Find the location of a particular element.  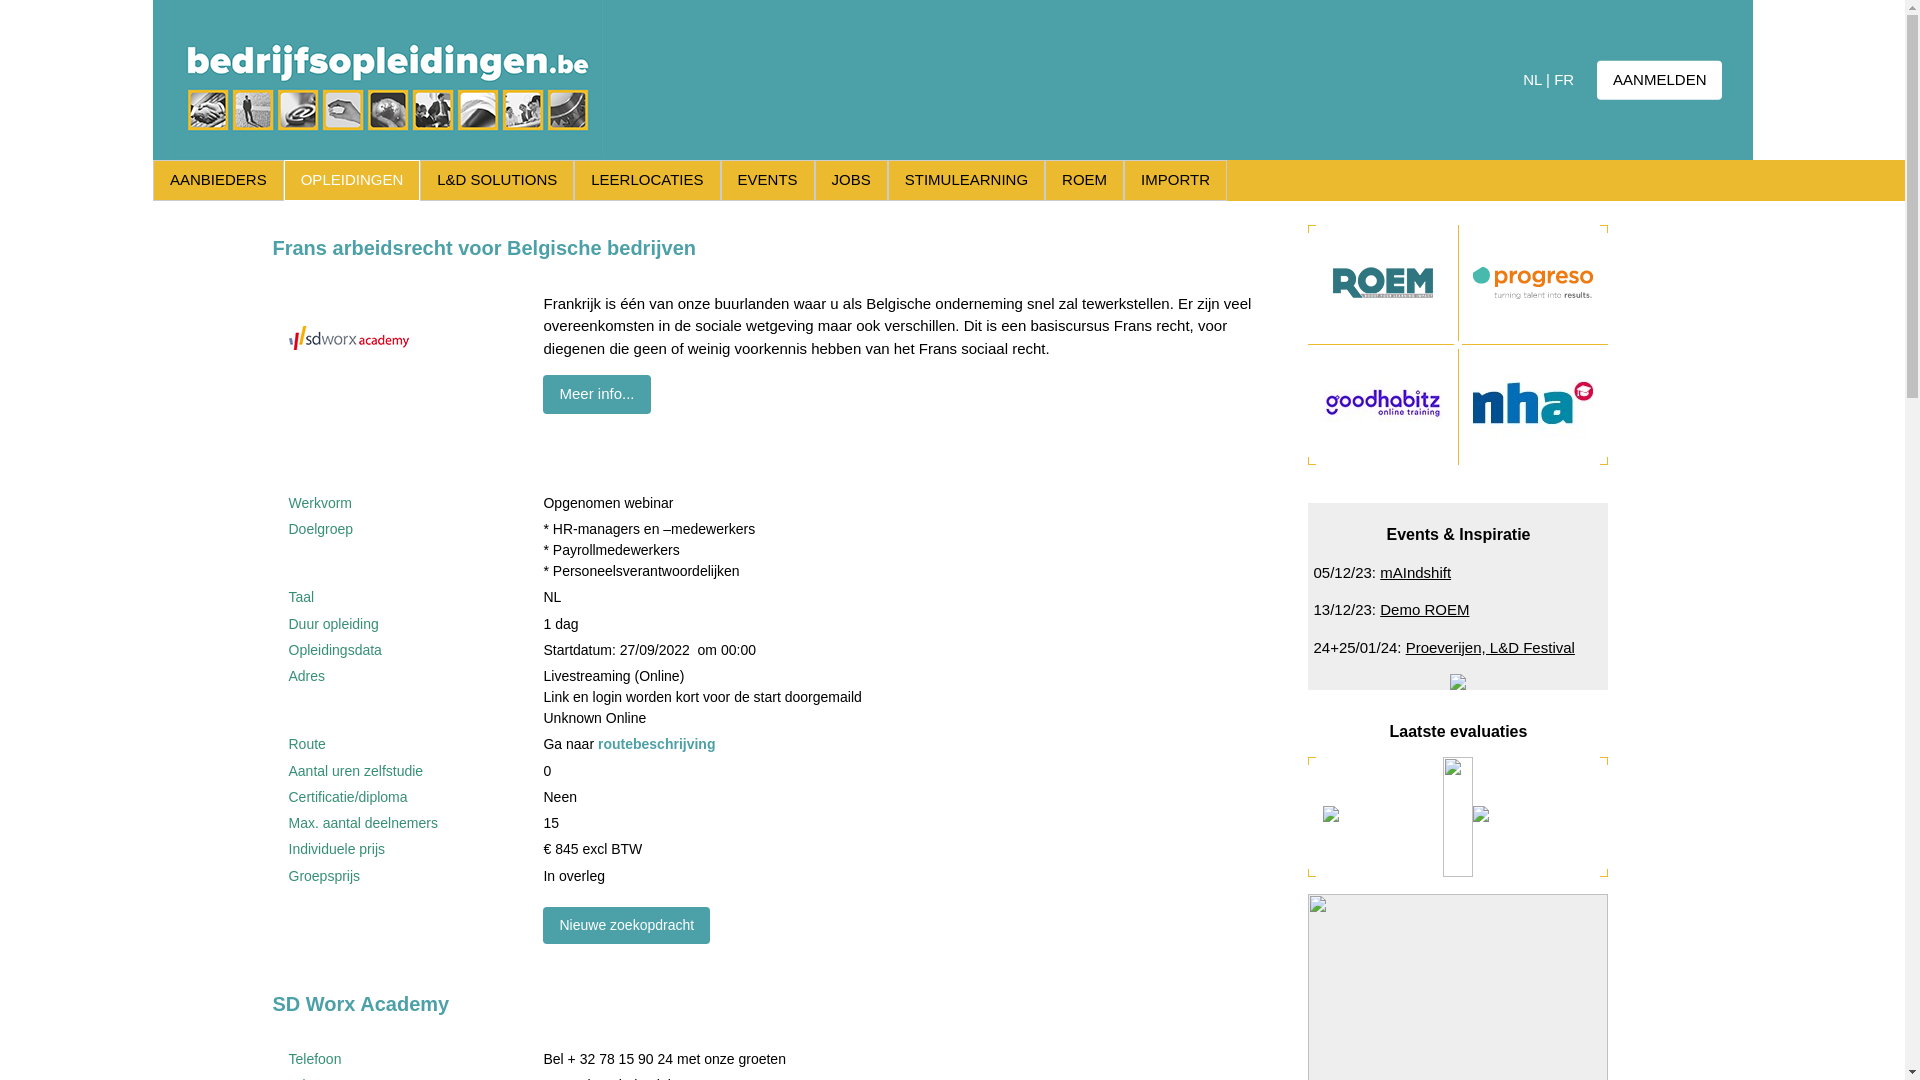

STIMULEARNING is located at coordinates (966, 180).